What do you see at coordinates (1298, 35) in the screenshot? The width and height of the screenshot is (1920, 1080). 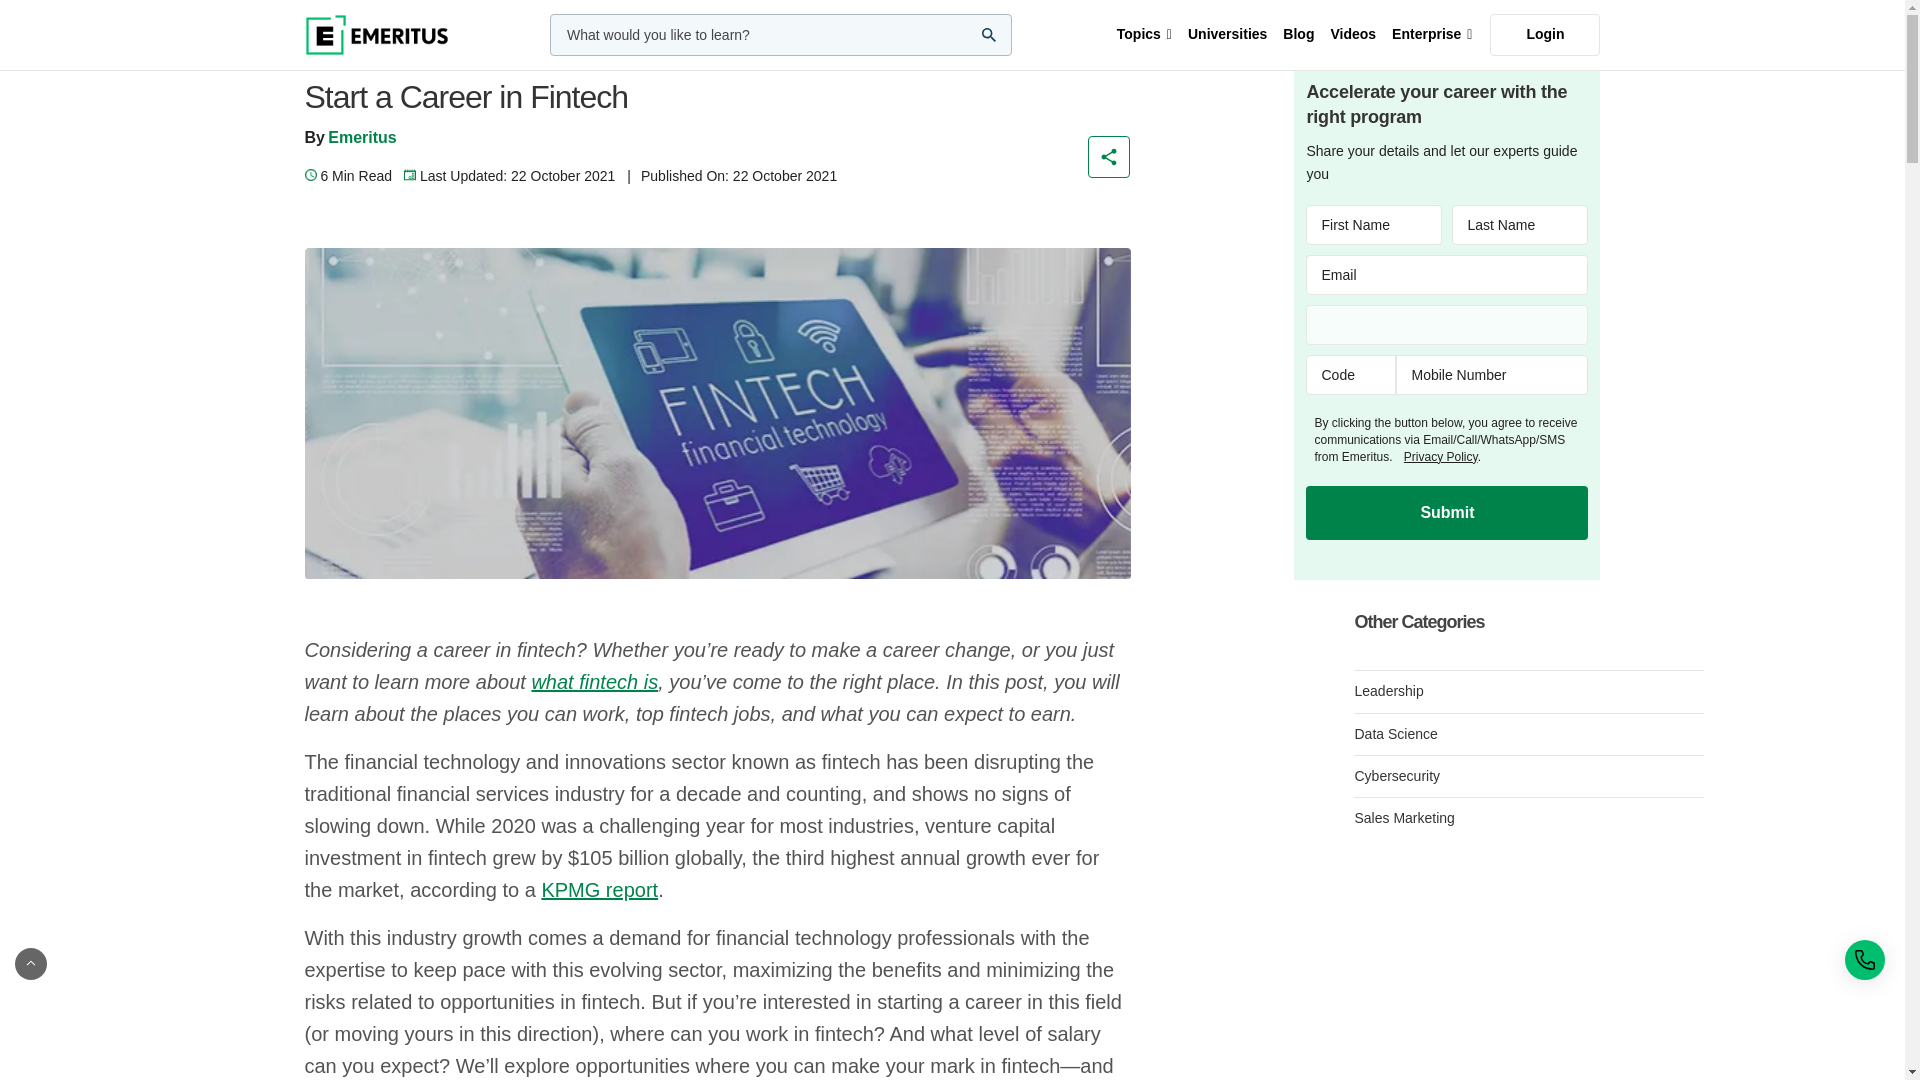 I see `Blog` at bounding box center [1298, 35].